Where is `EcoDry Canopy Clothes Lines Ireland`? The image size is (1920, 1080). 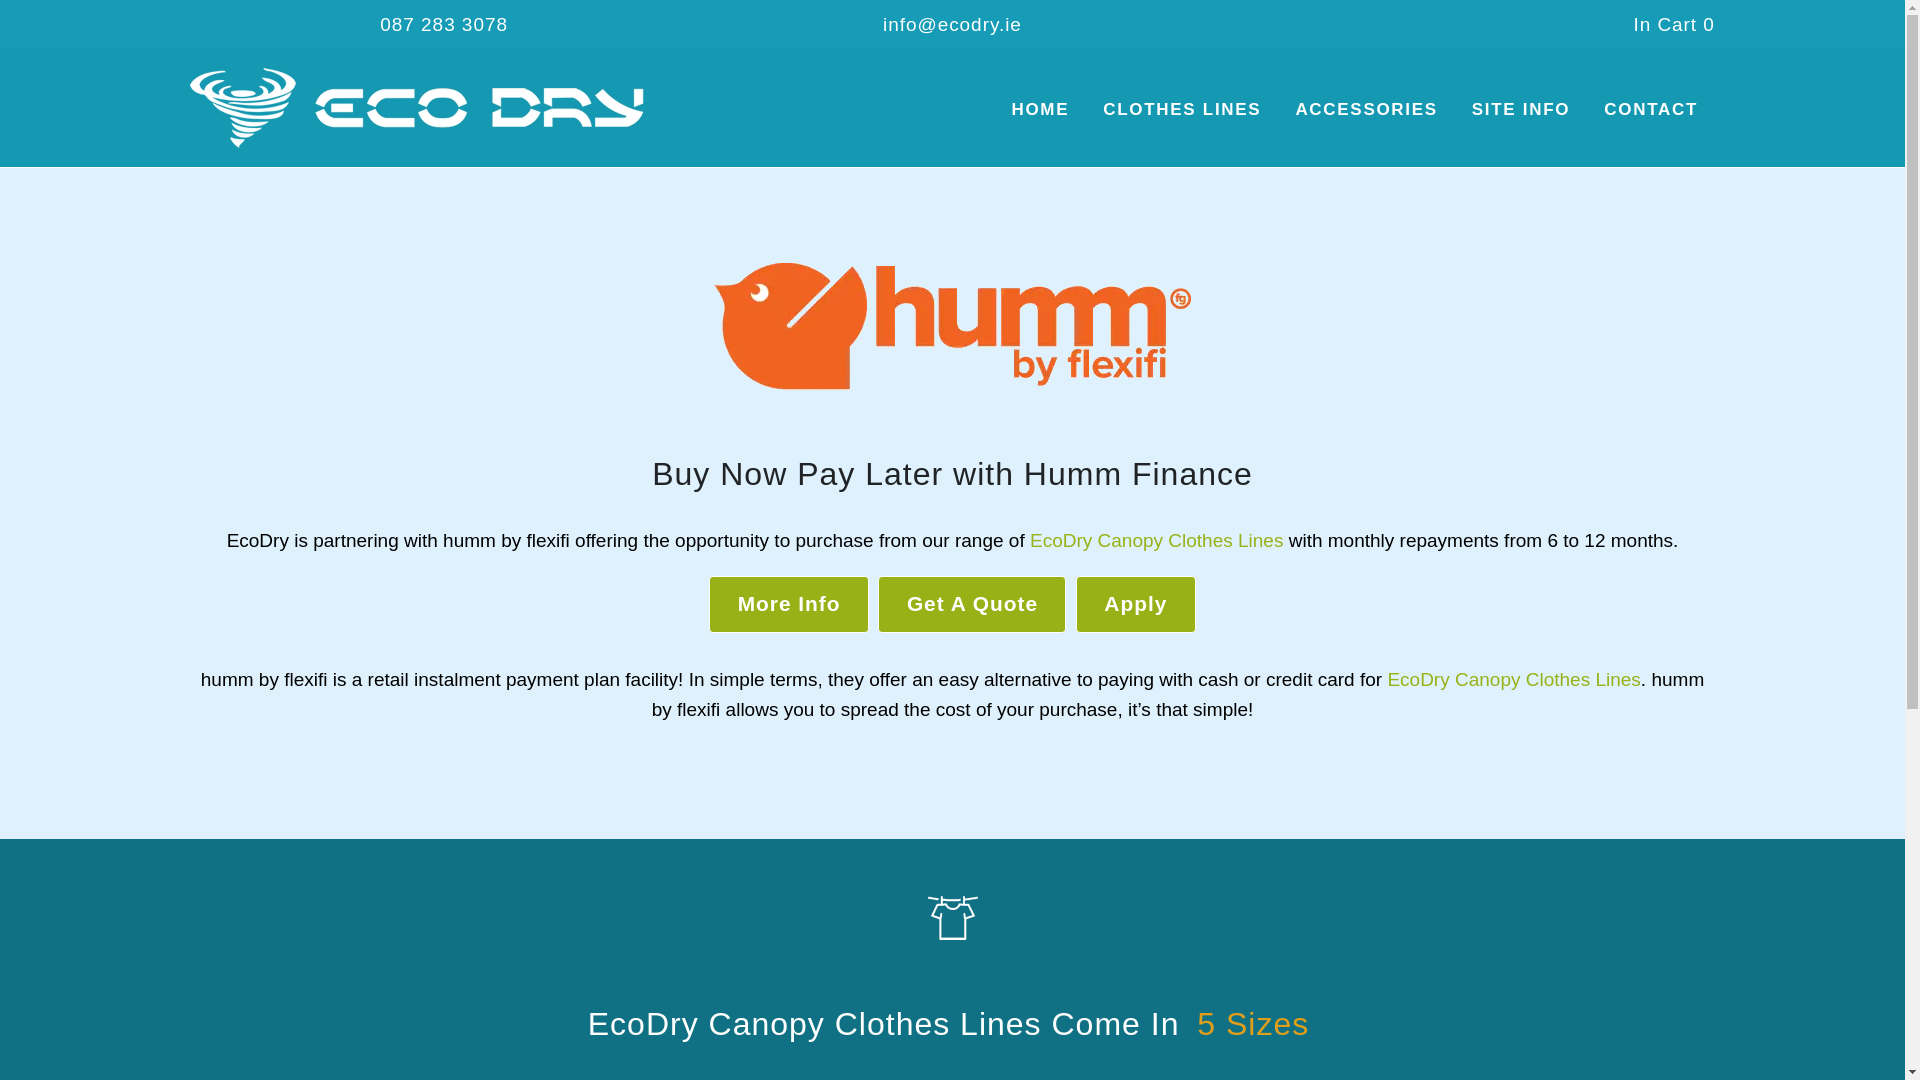
EcoDry Canopy Clothes Lines Ireland is located at coordinates (426, 106).